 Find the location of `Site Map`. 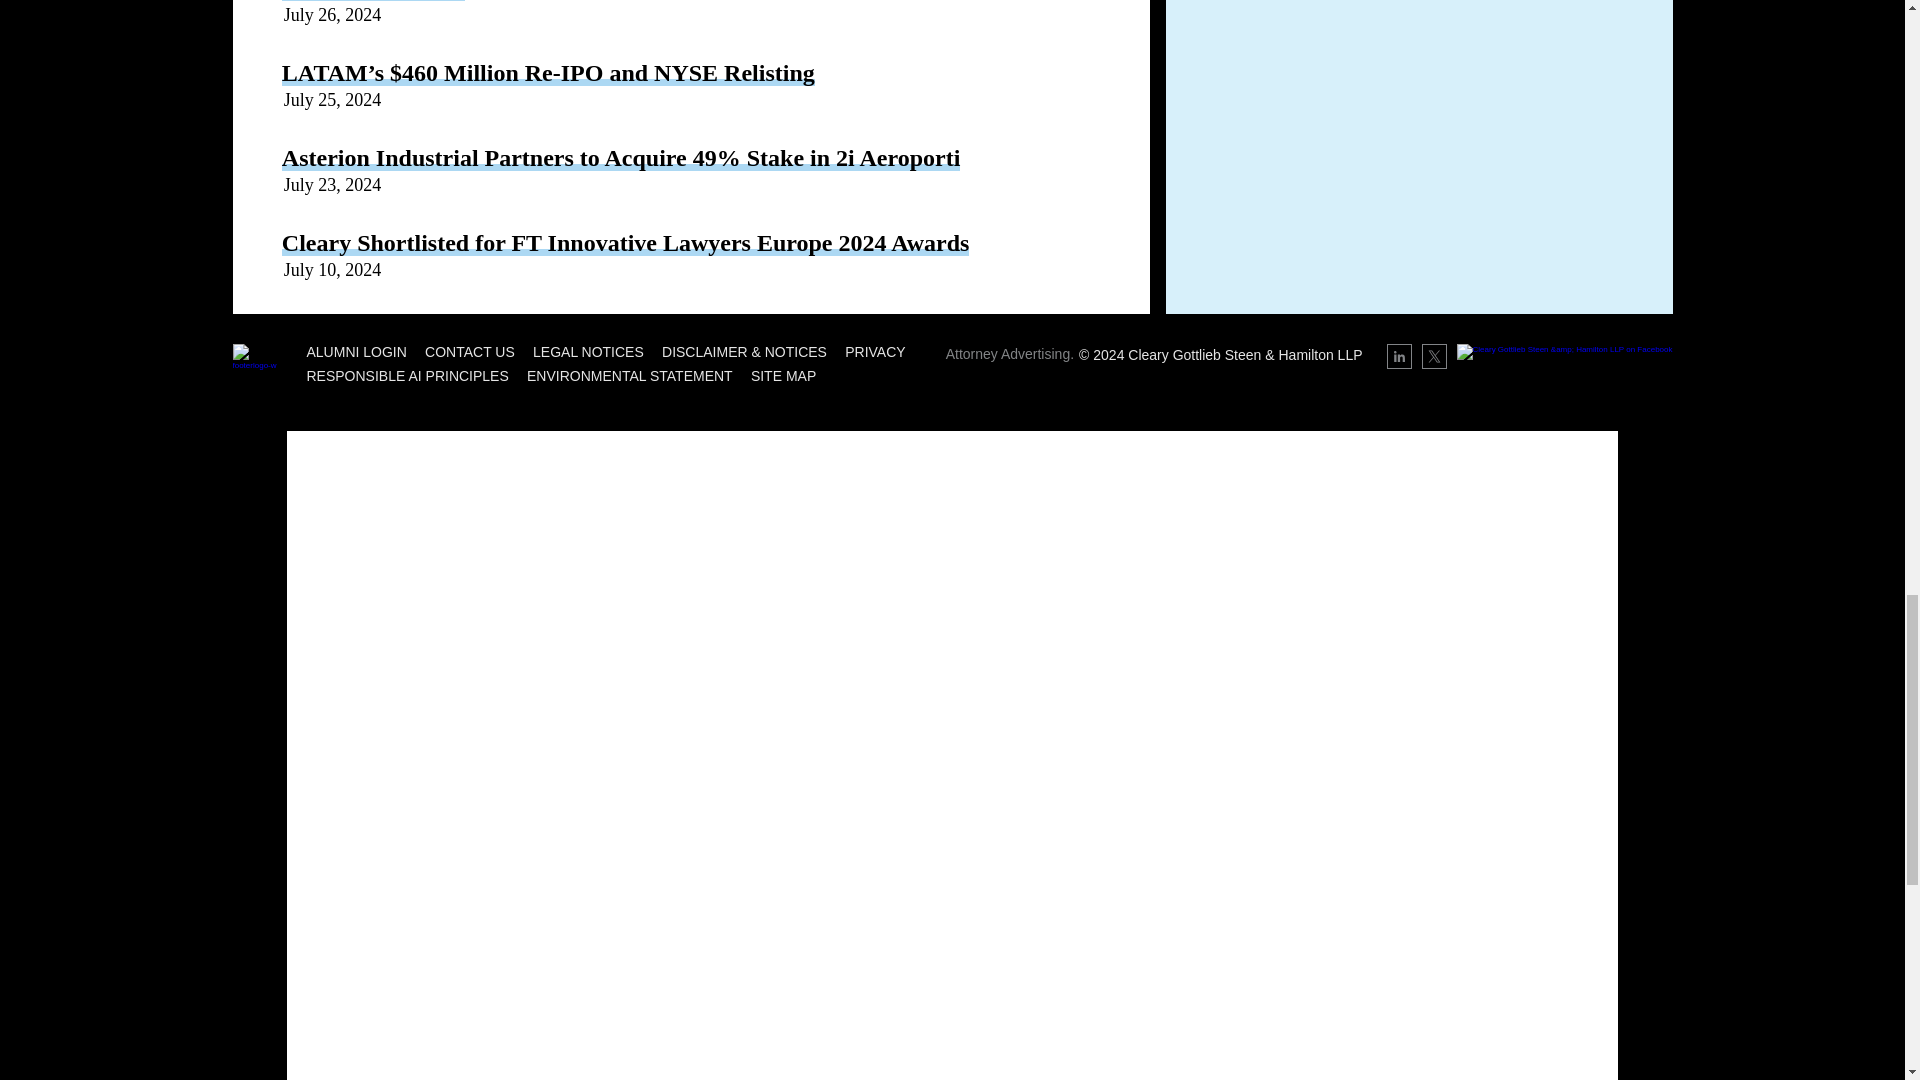

Site Map is located at coordinates (783, 376).